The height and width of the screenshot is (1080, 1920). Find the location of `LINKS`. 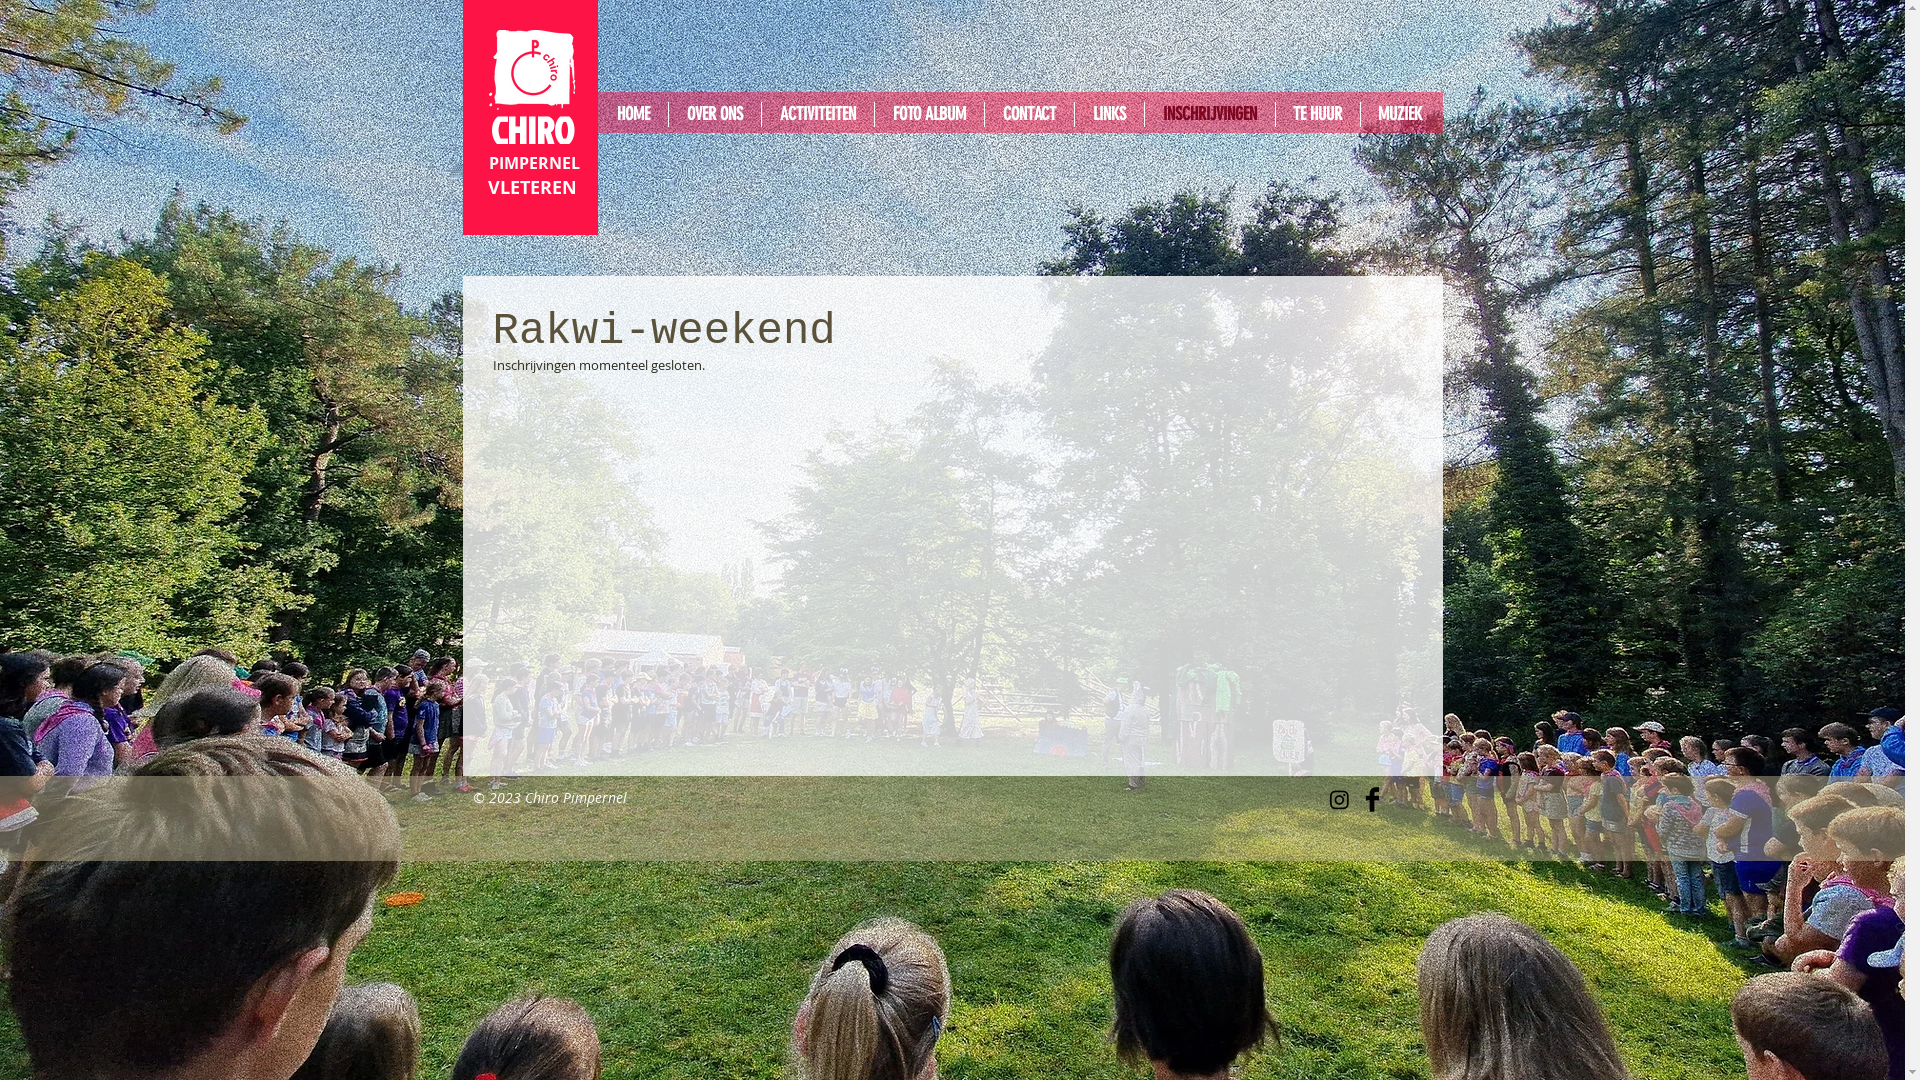

LINKS is located at coordinates (1108, 114).